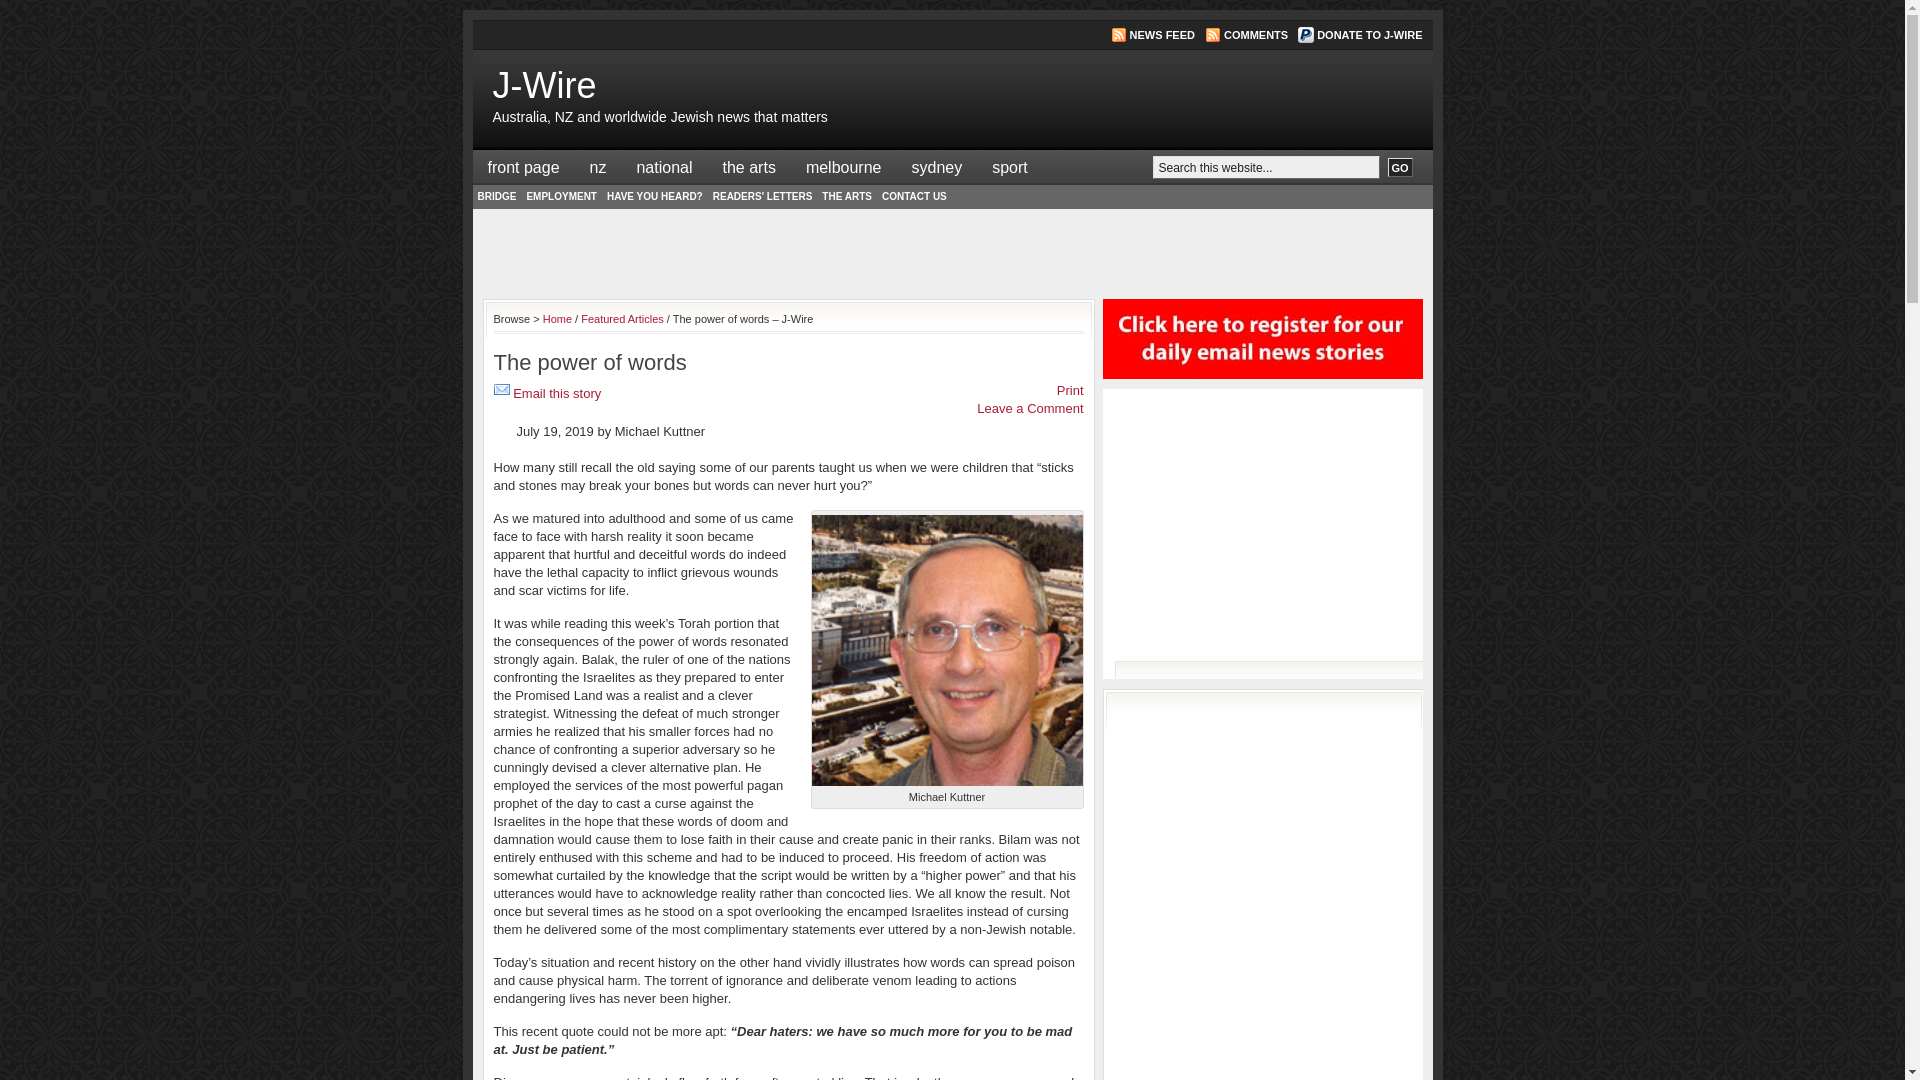  What do you see at coordinates (1070, 390) in the screenshot?
I see `Print` at bounding box center [1070, 390].